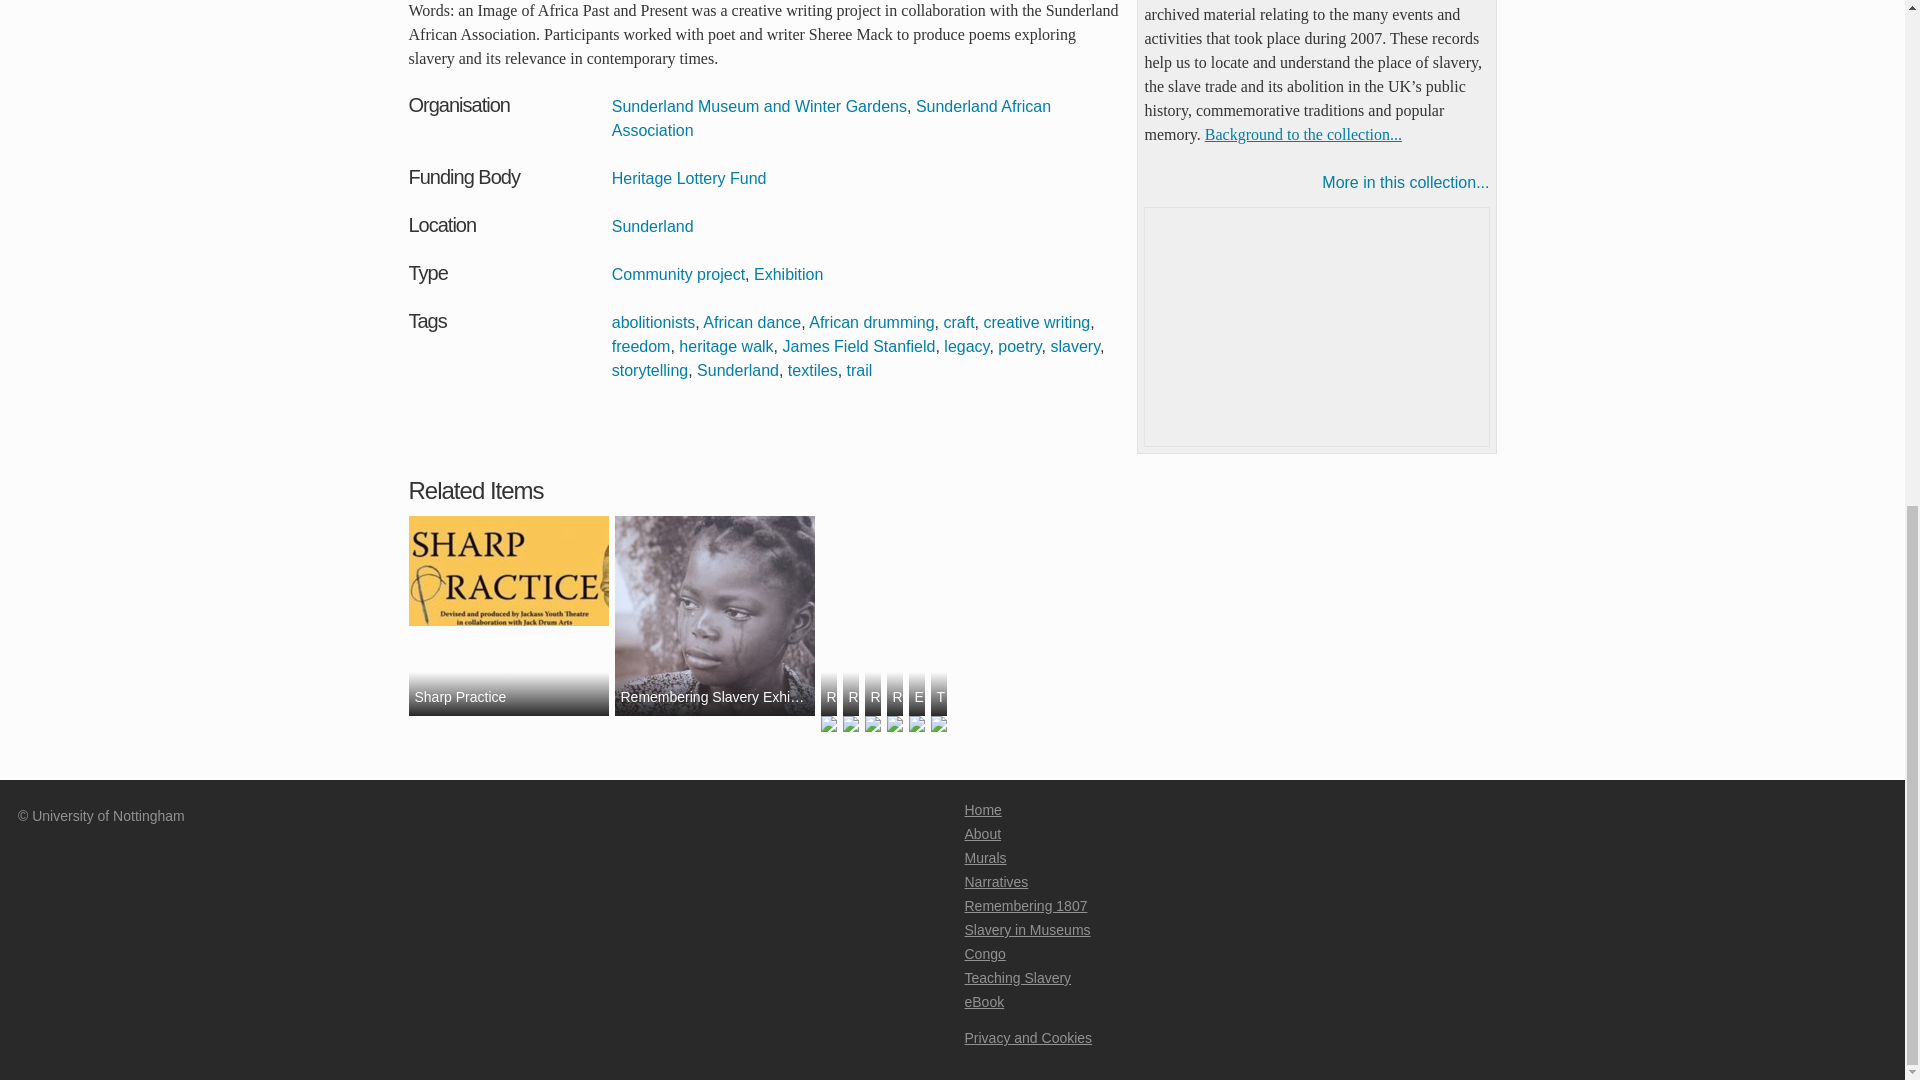 Image resolution: width=1920 pixels, height=1080 pixels. What do you see at coordinates (966, 346) in the screenshot?
I see `legacy` at bounding box center [966, 346].